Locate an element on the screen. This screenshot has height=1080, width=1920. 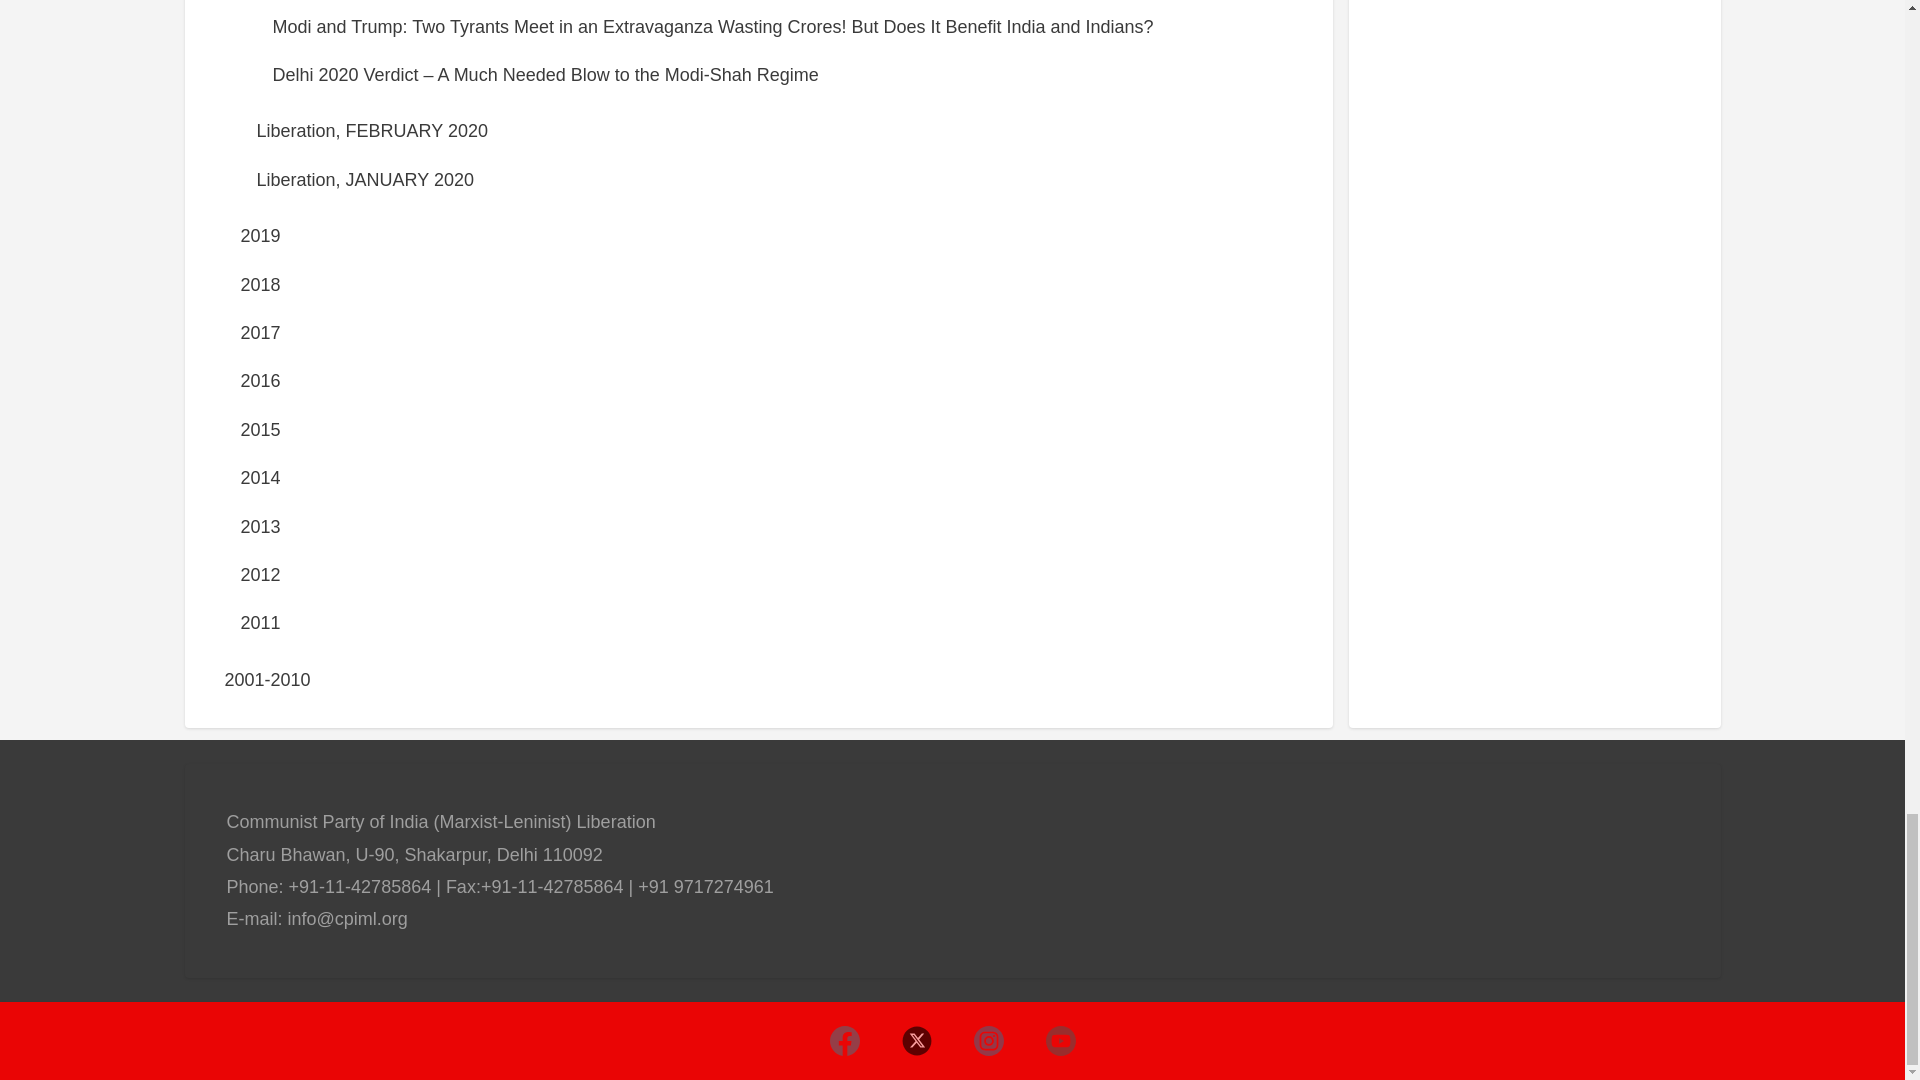
Liberation, FEBRUARY 2020 is located at coordinates (371, 130).